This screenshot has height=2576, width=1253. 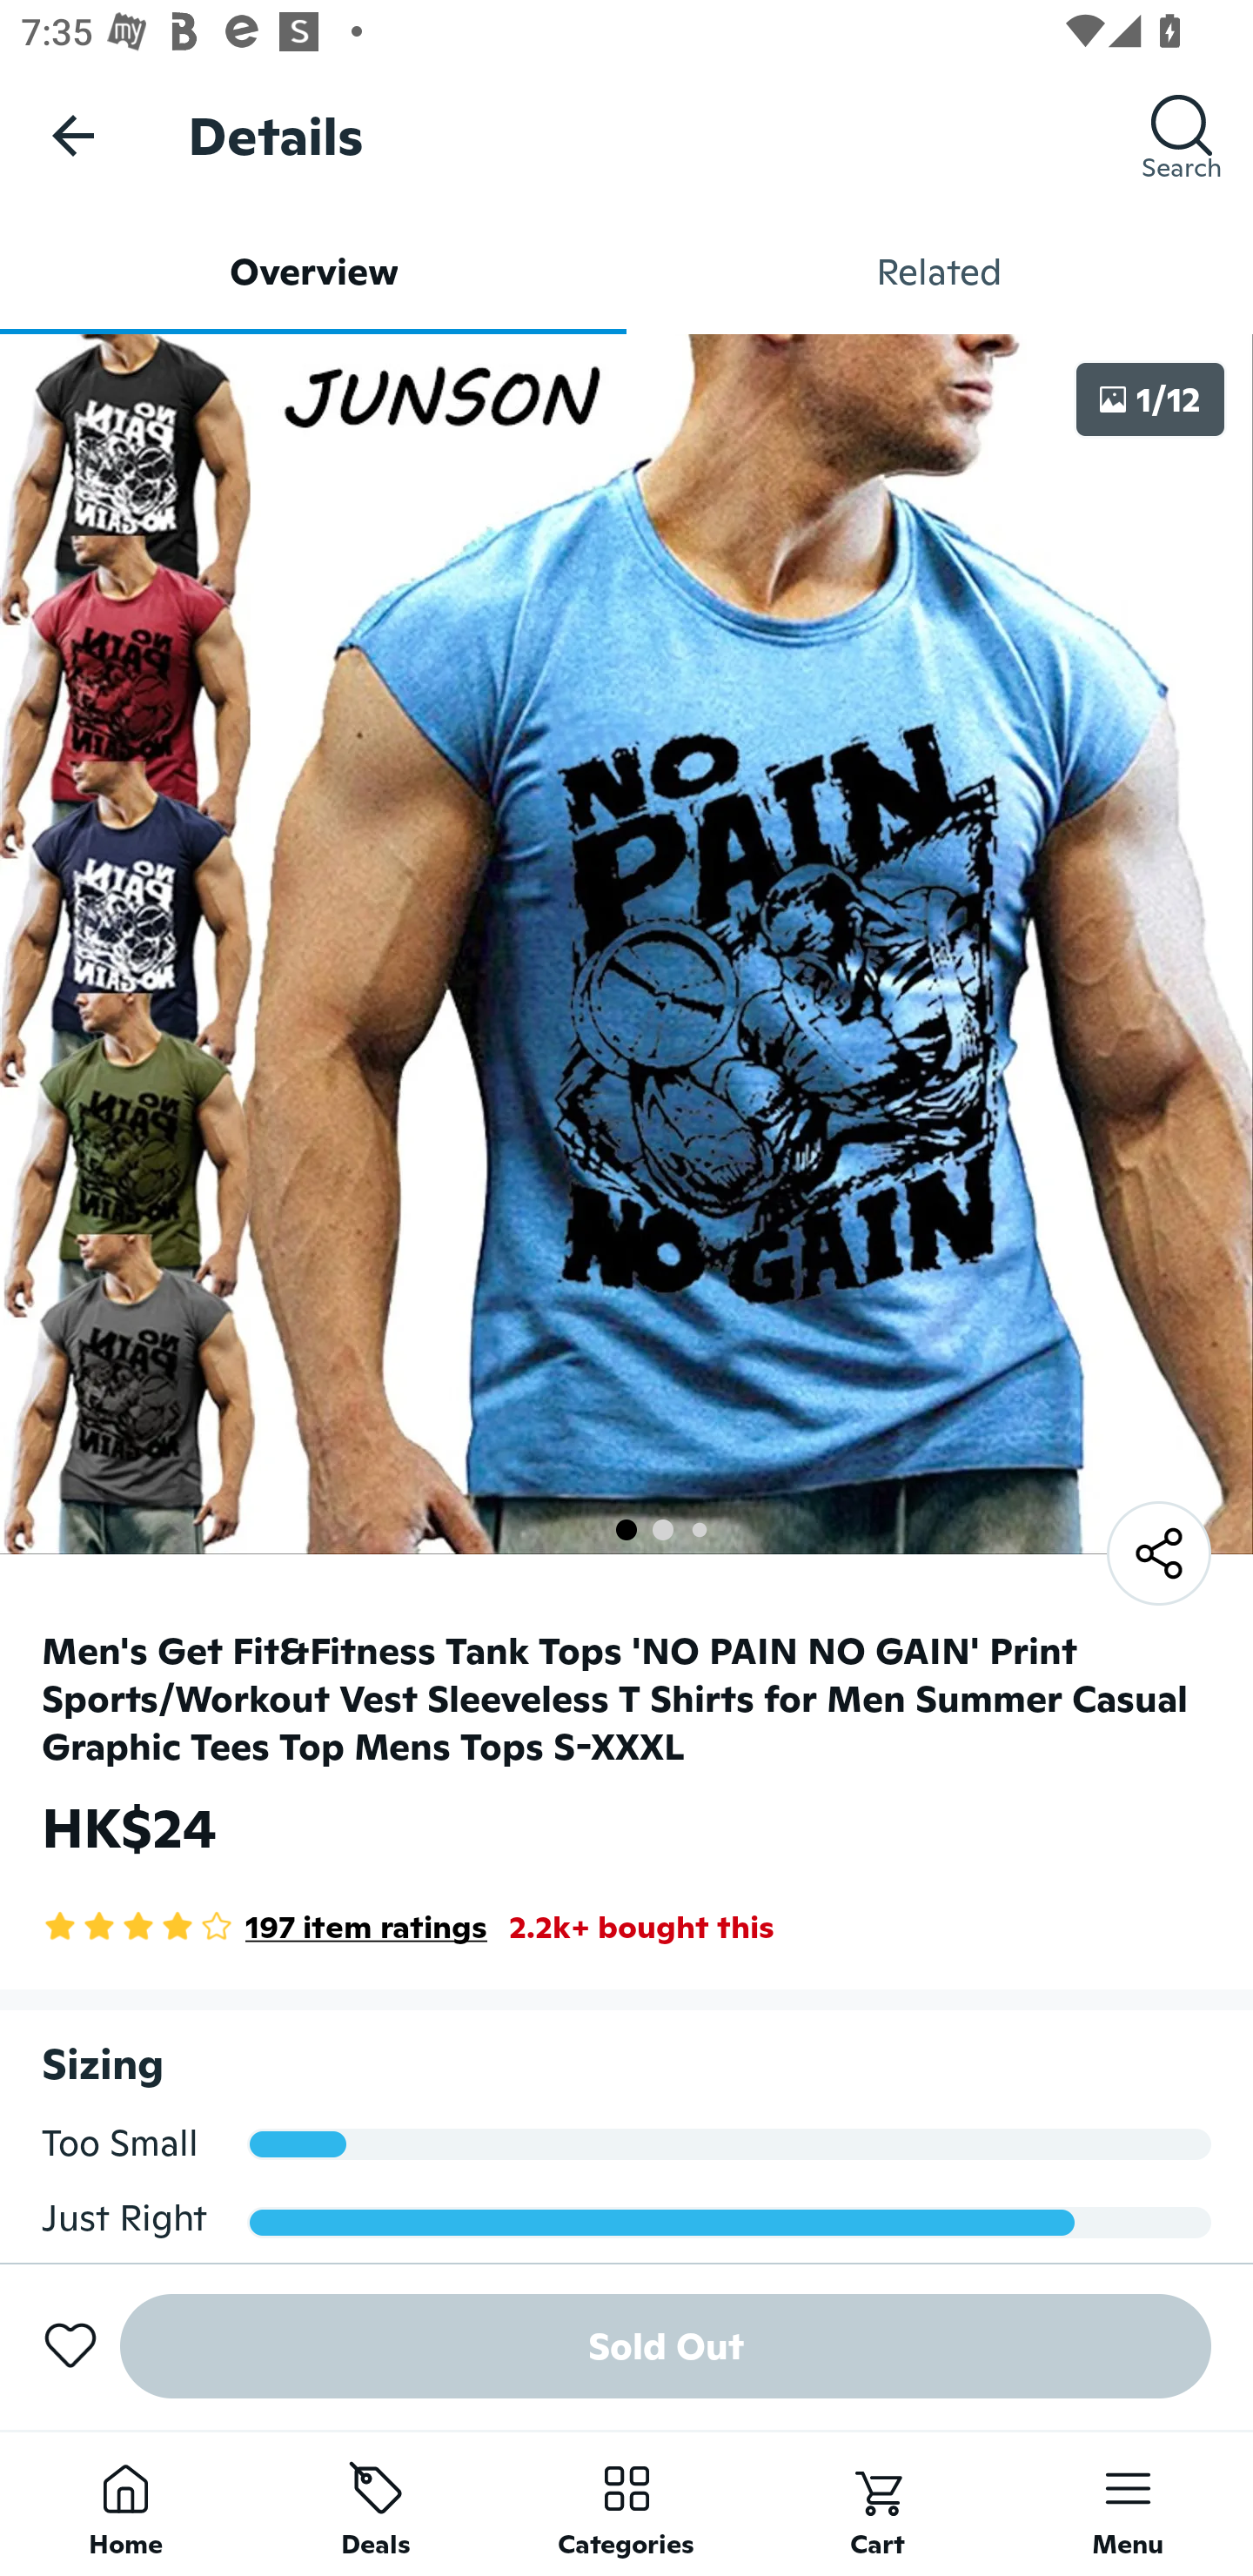 I want to click on Deals, so click(x=376, y=2503).